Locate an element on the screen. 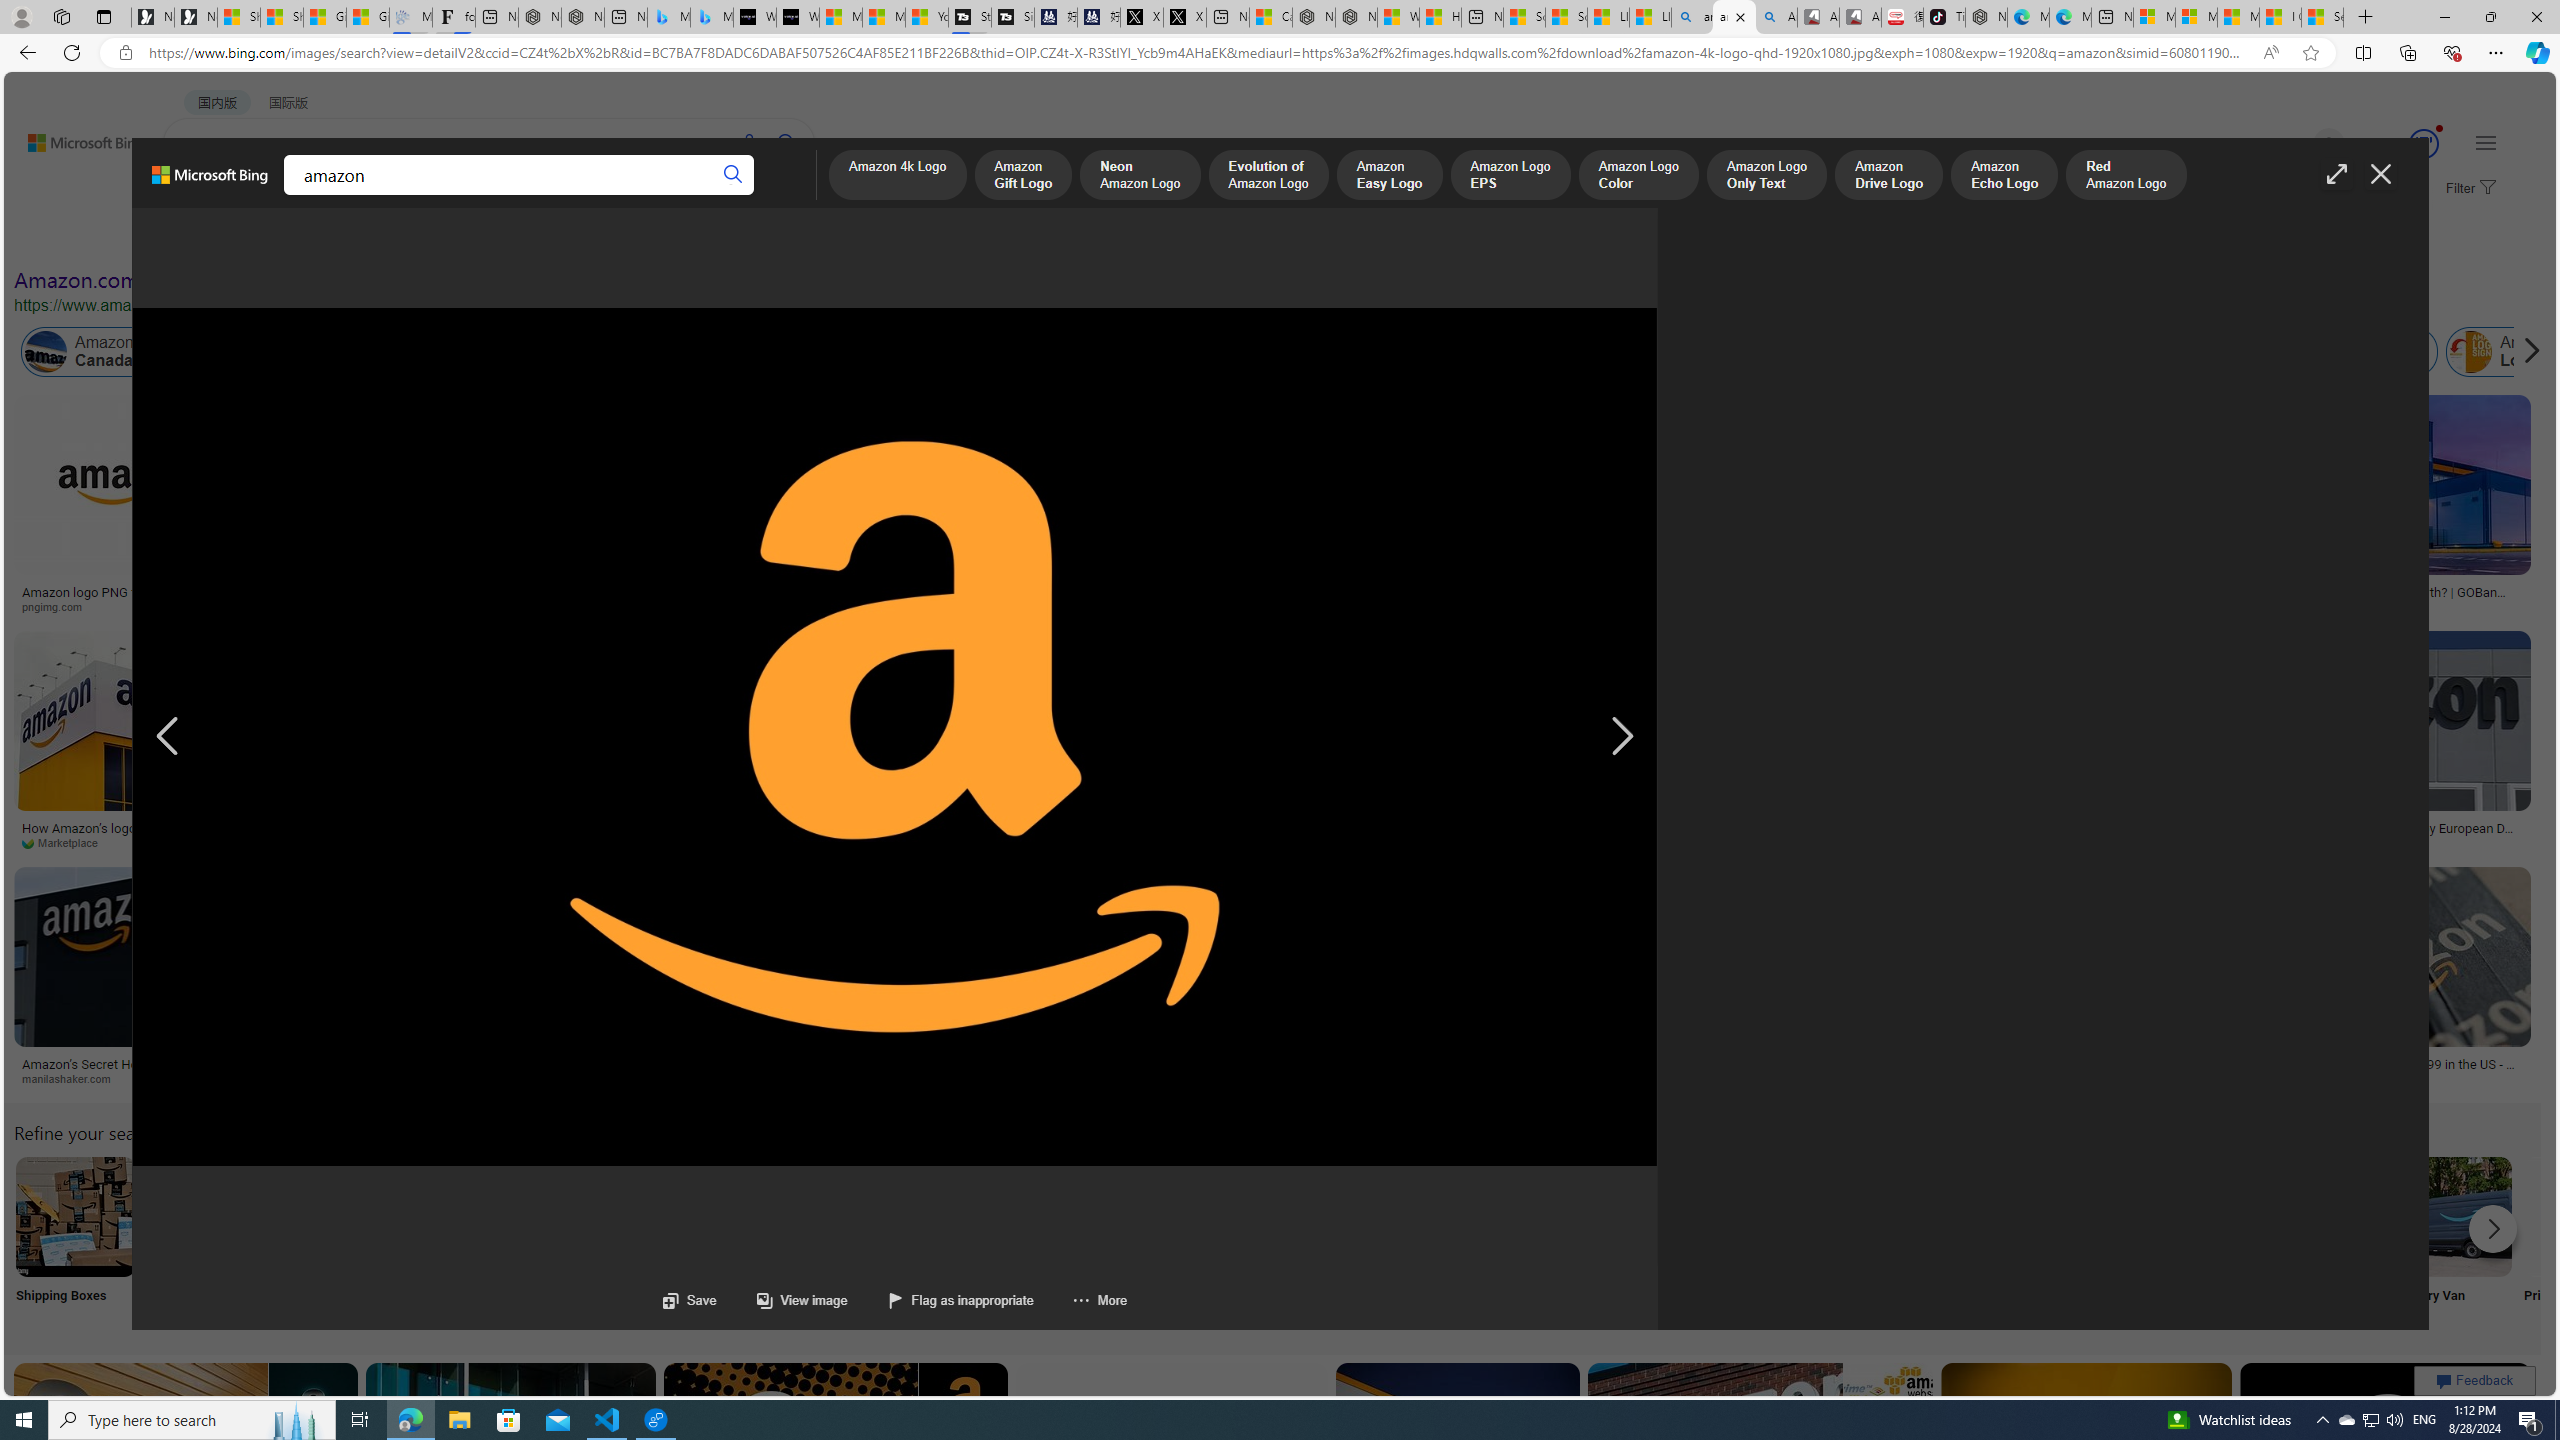 Image resolution: width=2560 pixels, height=1440 pixels. Wildlife - MSN is located at coordinates (1398, 17).